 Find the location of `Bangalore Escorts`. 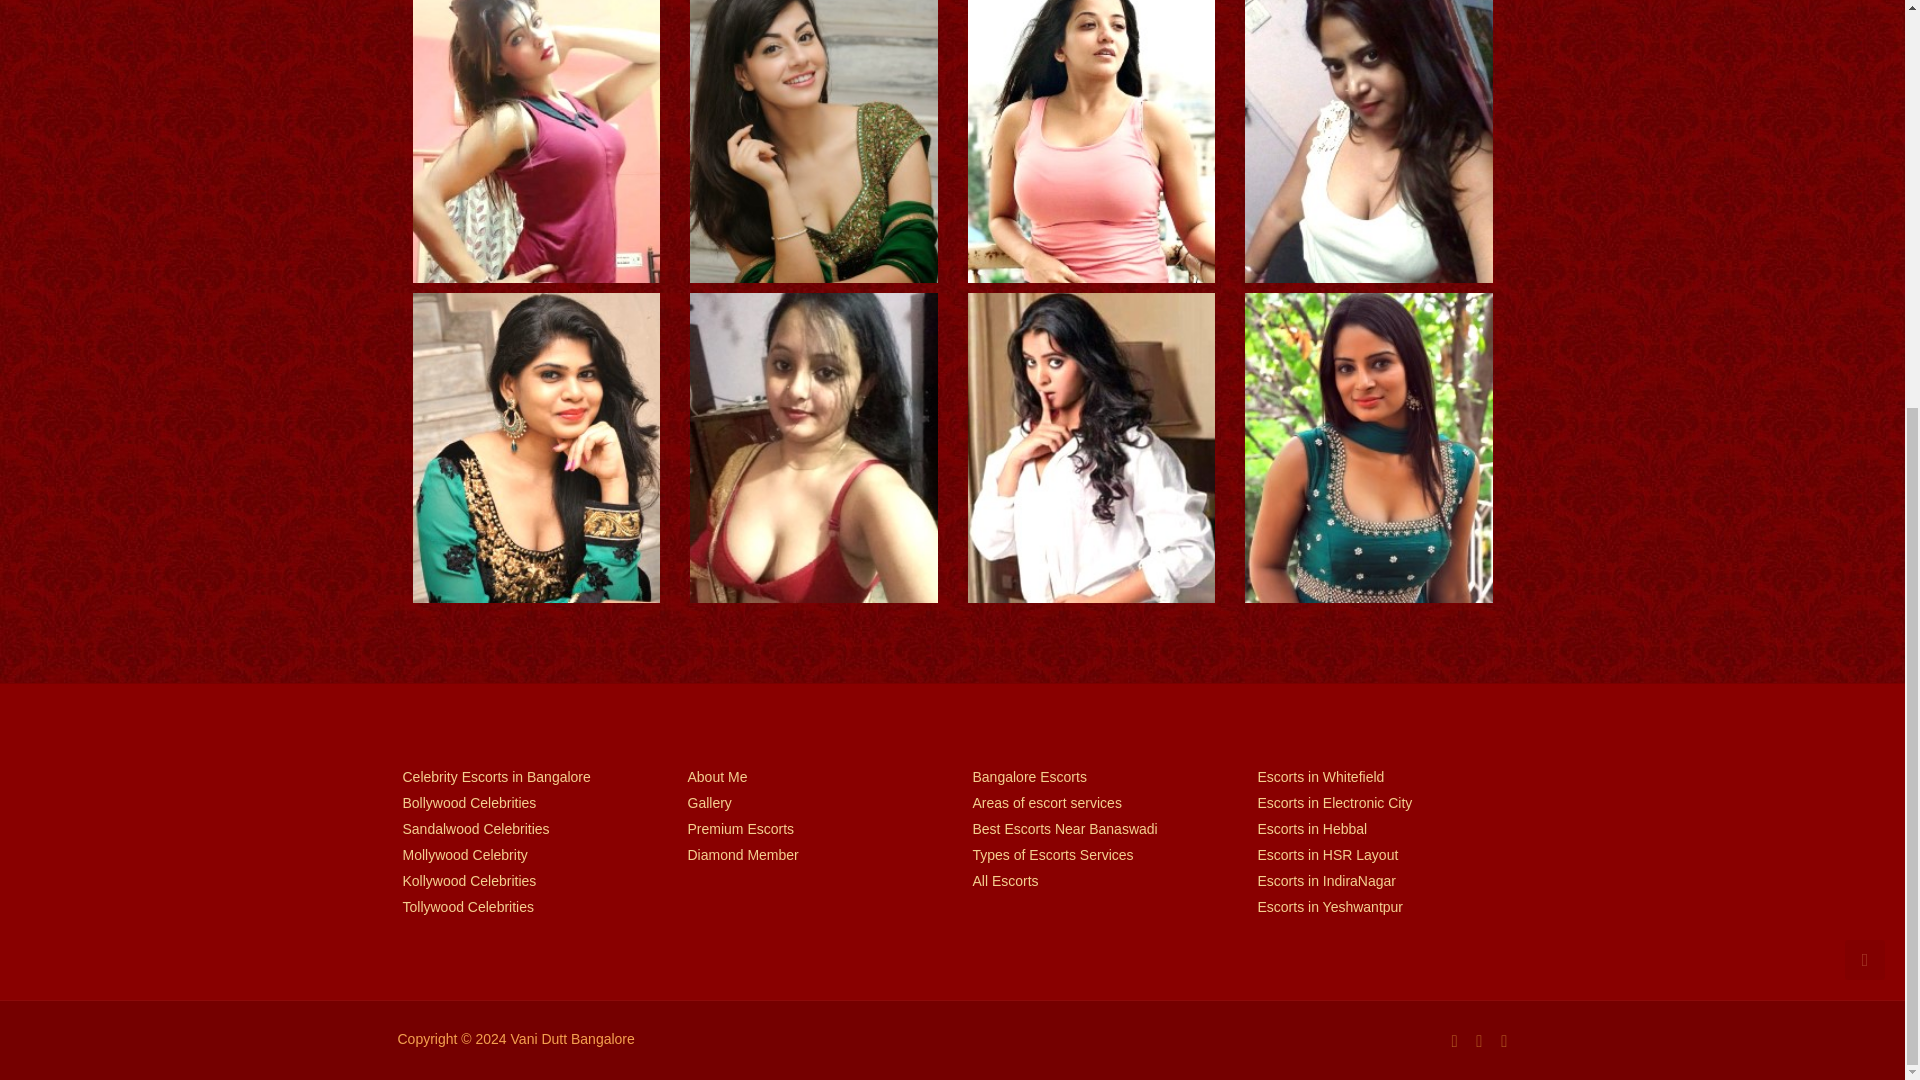

Bangalore Escorts is located at coordinates (1094, 776).